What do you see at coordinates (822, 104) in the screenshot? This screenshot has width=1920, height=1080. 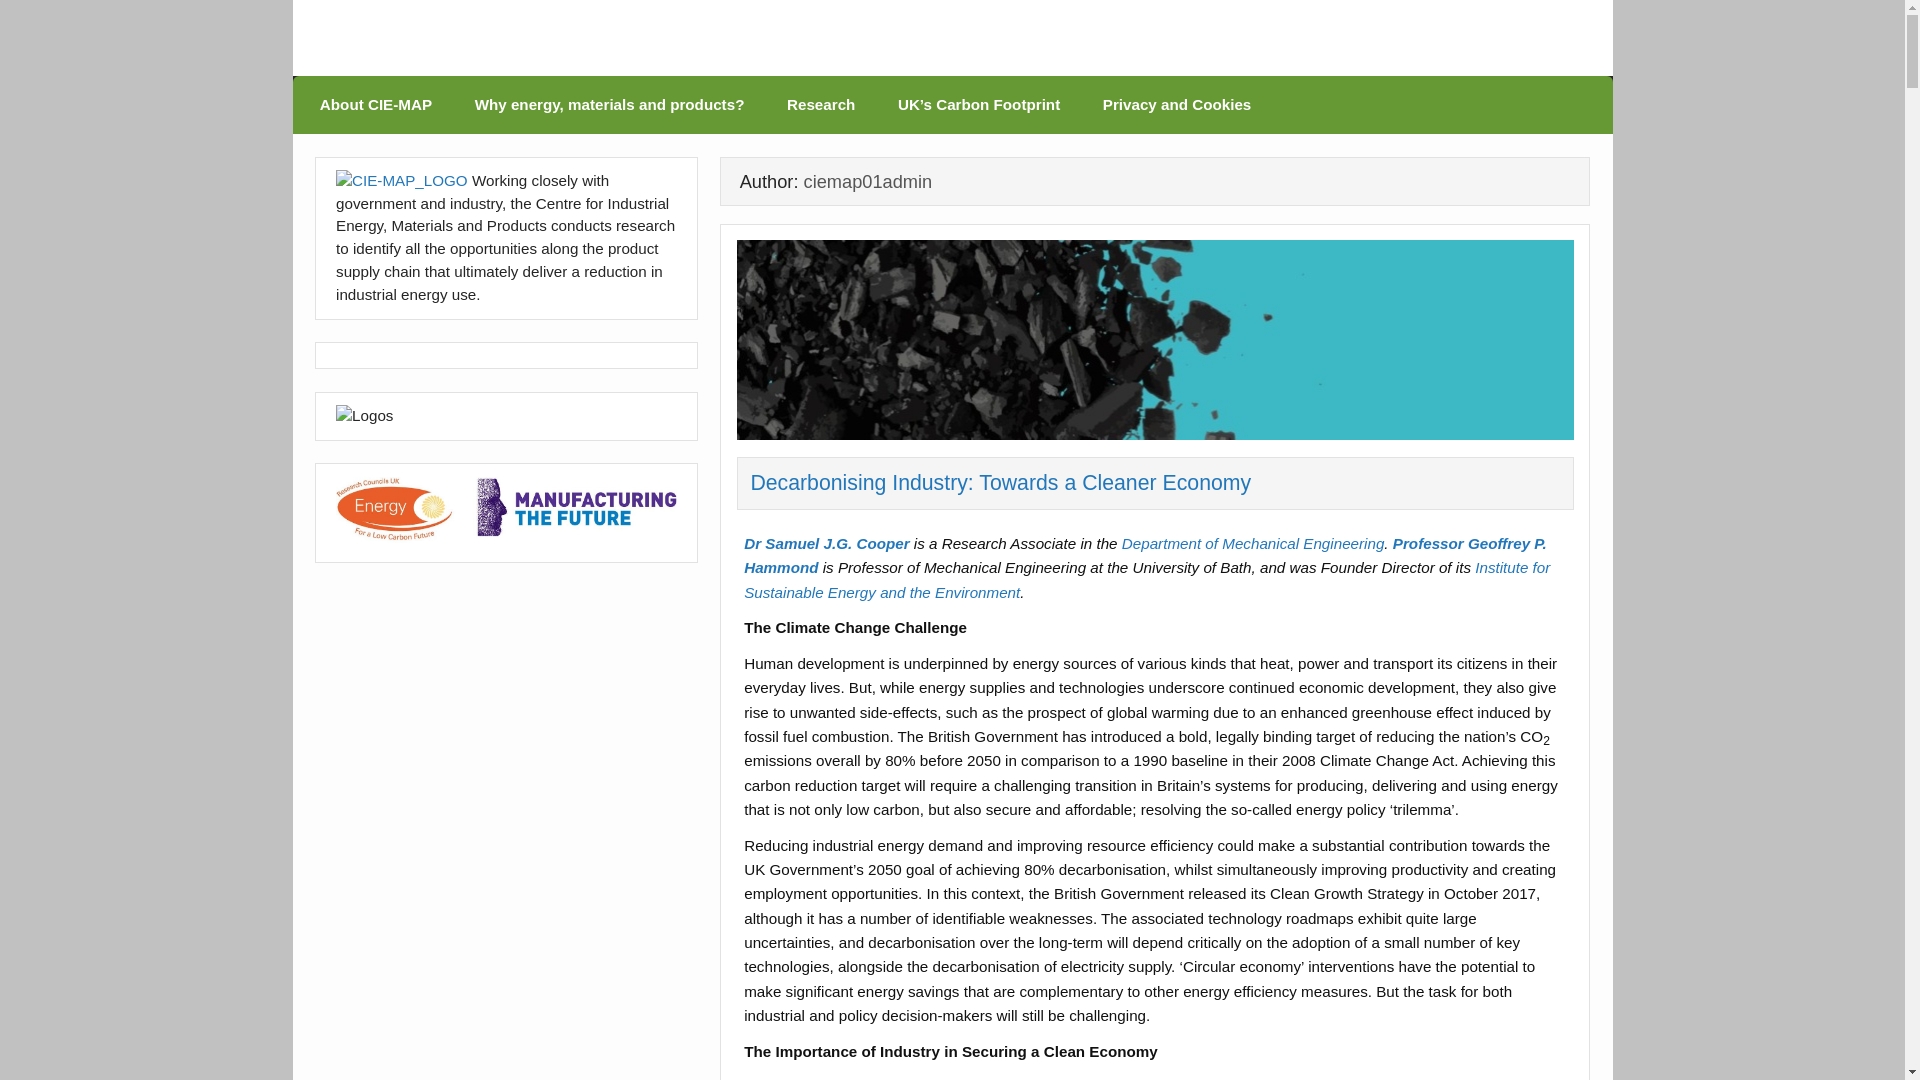 I see `Research` at bounding box center [822, 104].